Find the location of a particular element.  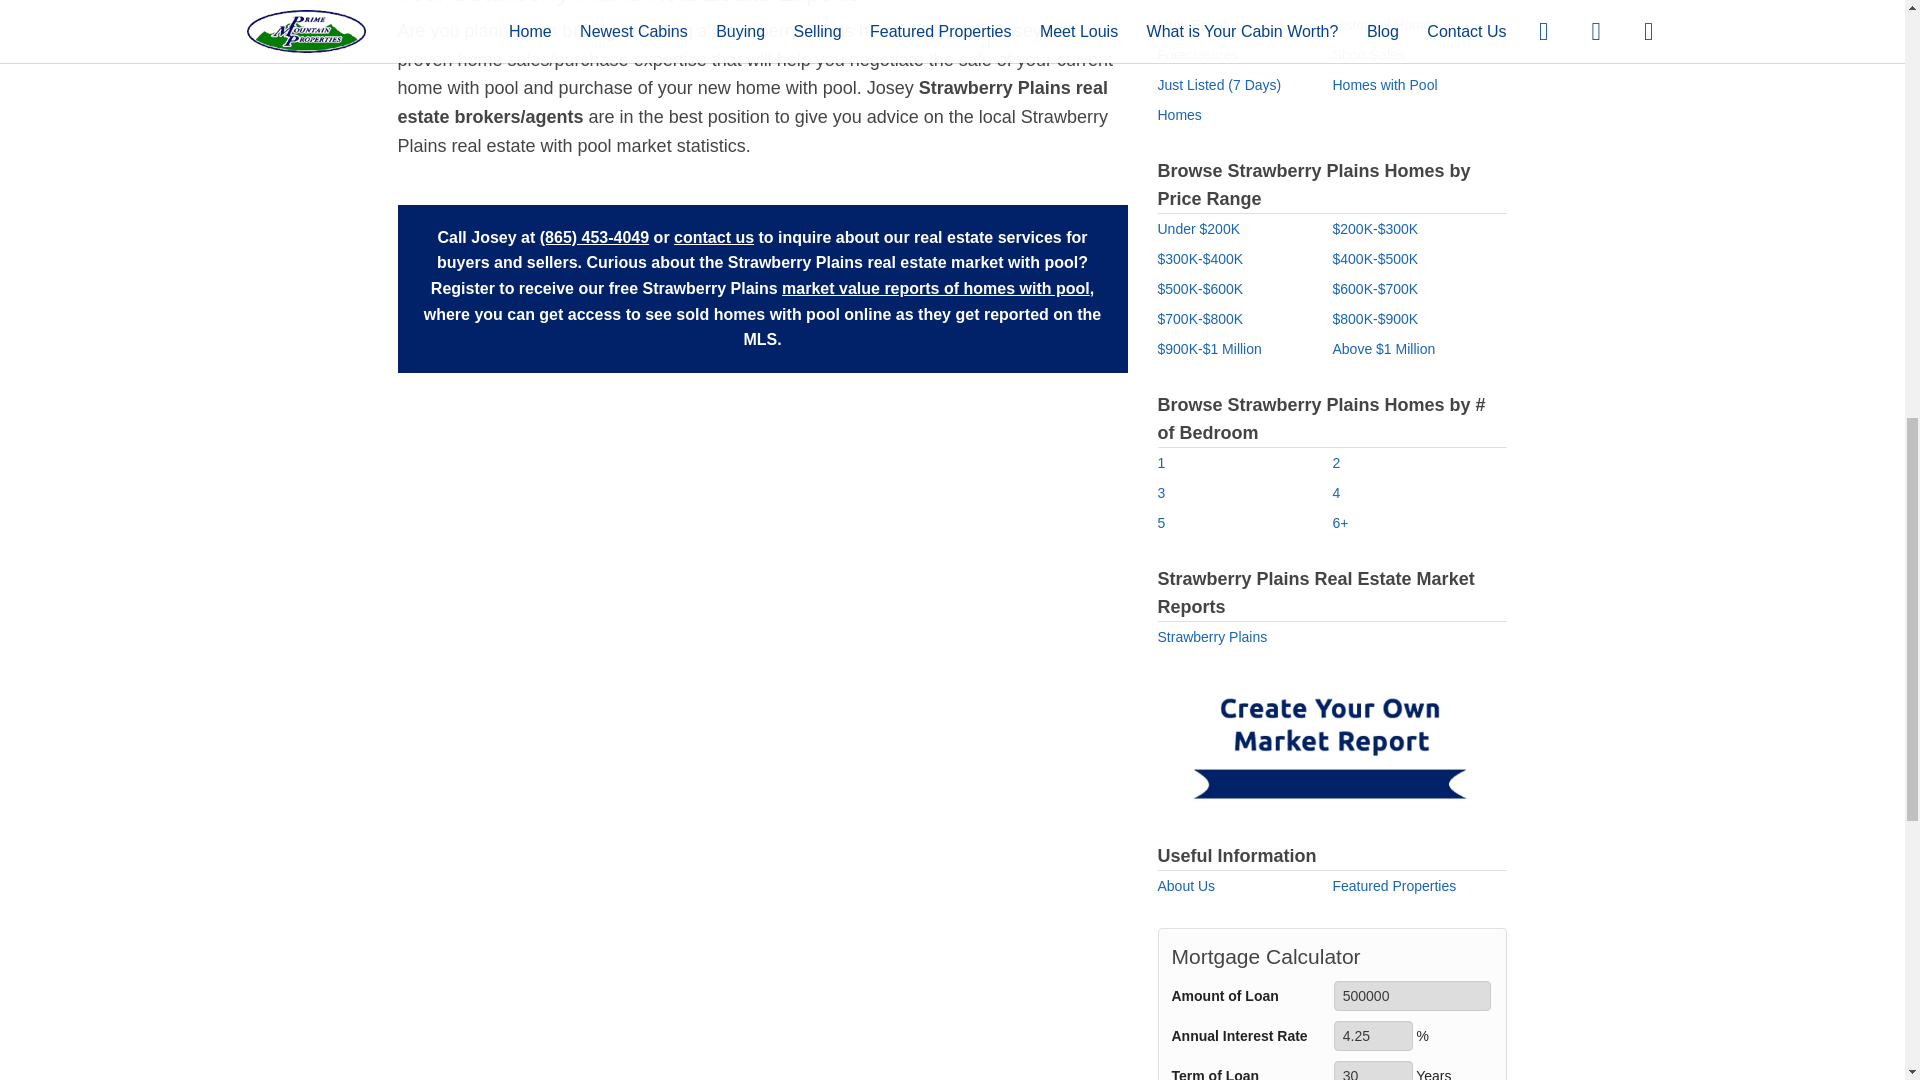

Manufactured Homes is located at coordinates (1399, 2).